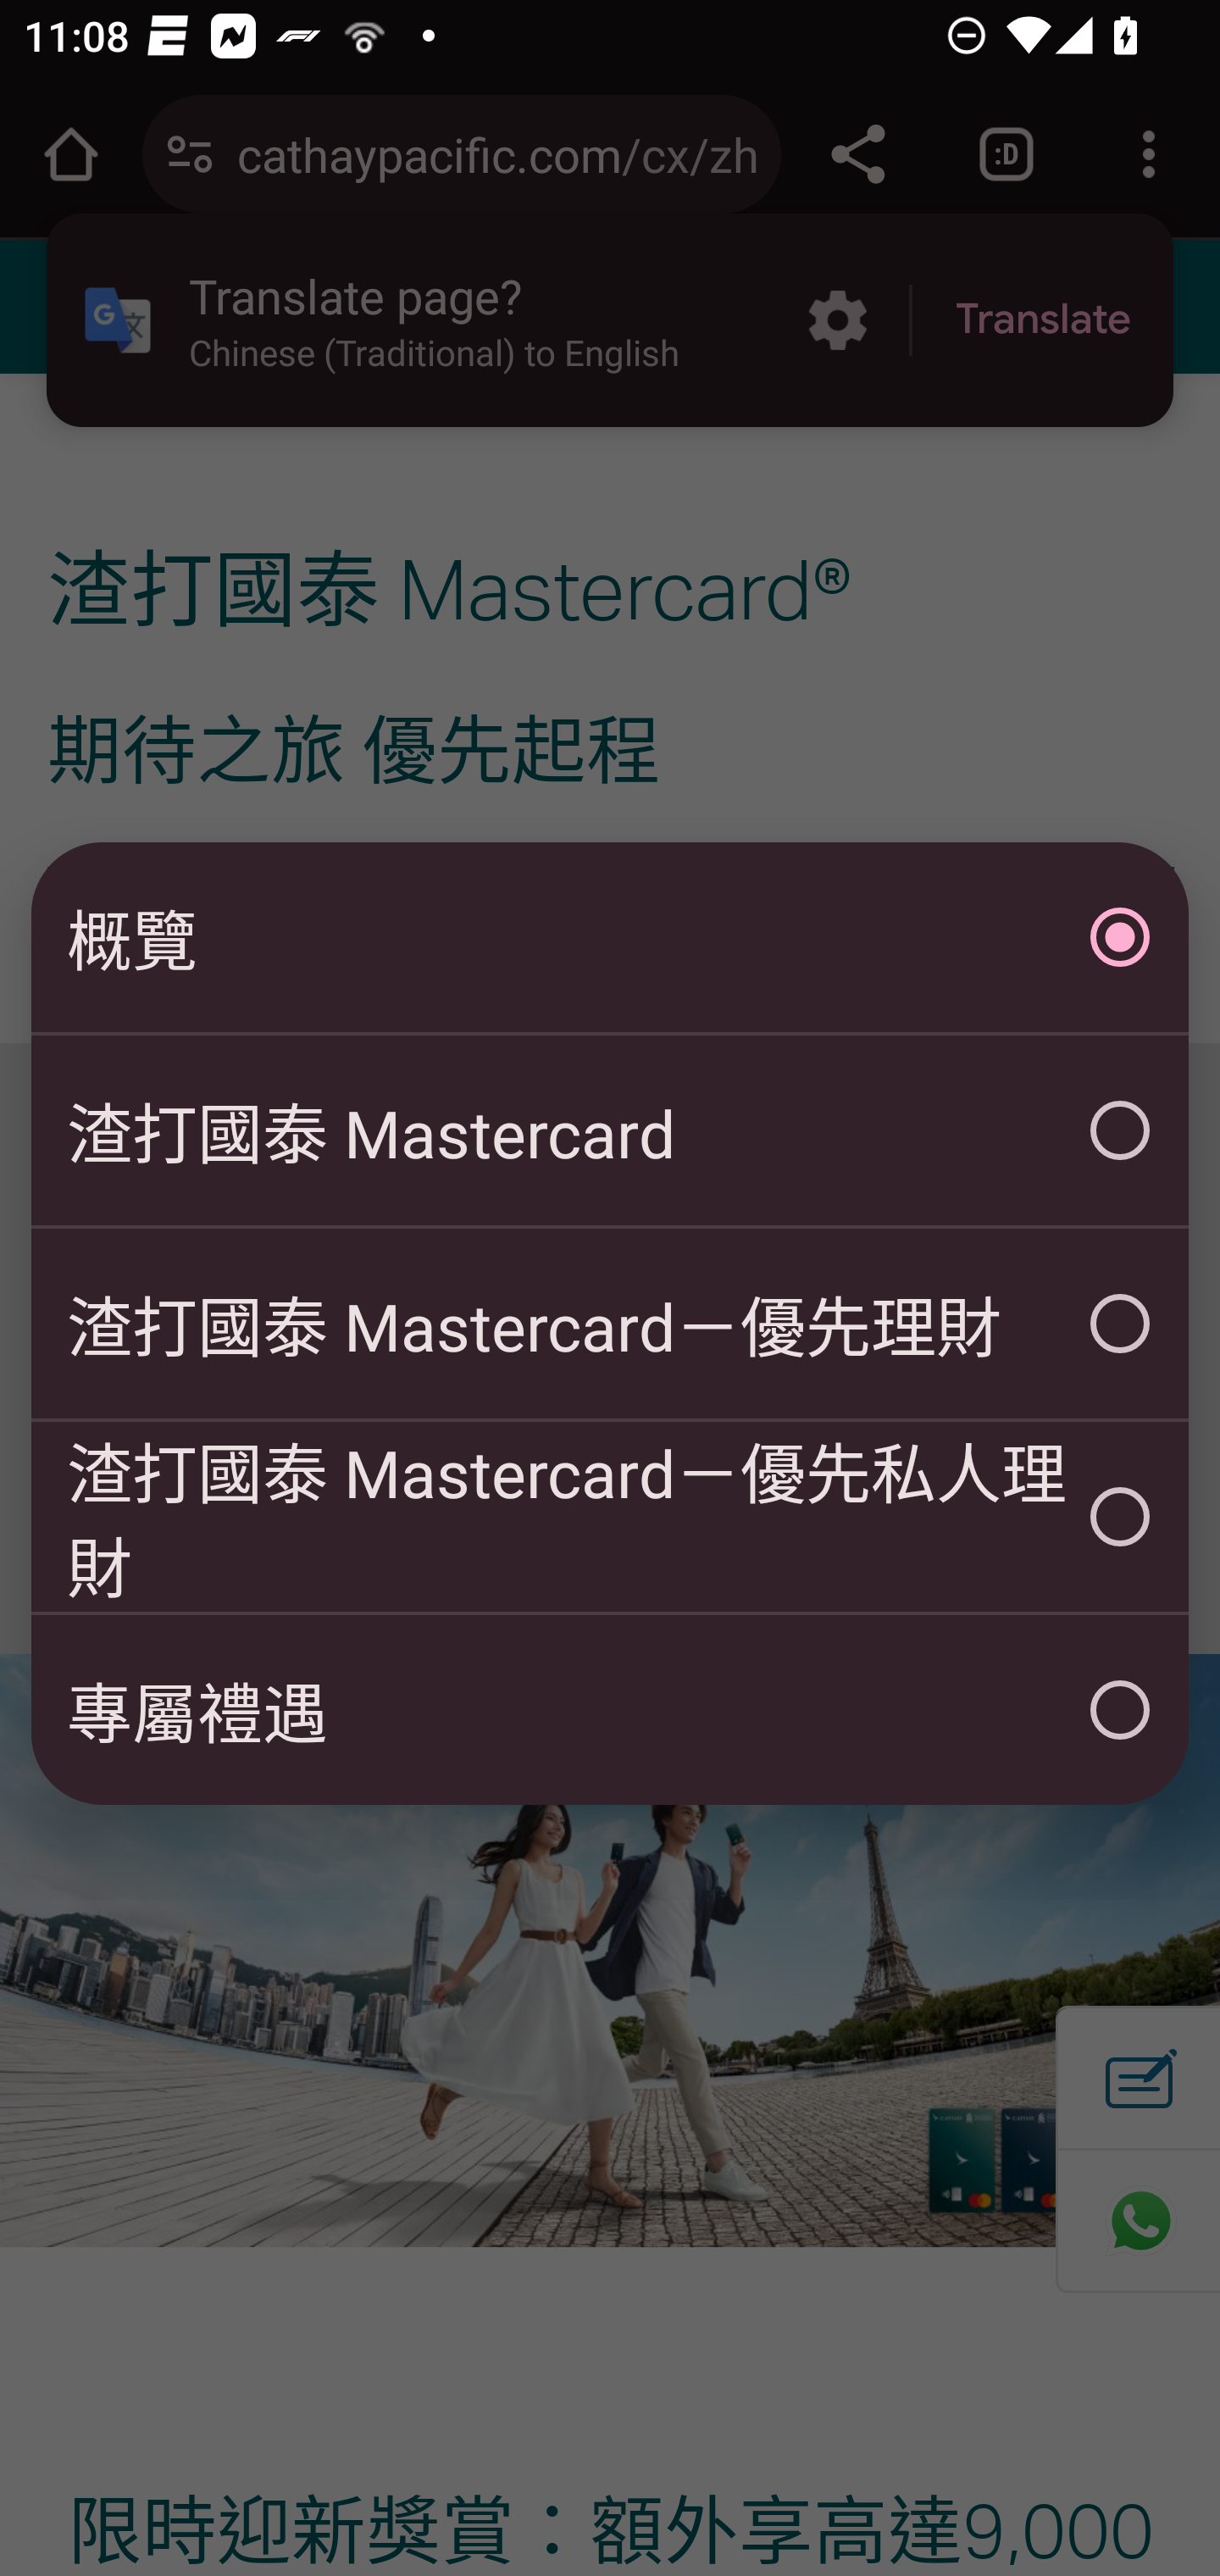 The image size is (1220, 2576). Describe the element at coordinates (610, 1517) in the screenshot. I see `渣打國泰 Mastercard－優先私人理財` at that location.